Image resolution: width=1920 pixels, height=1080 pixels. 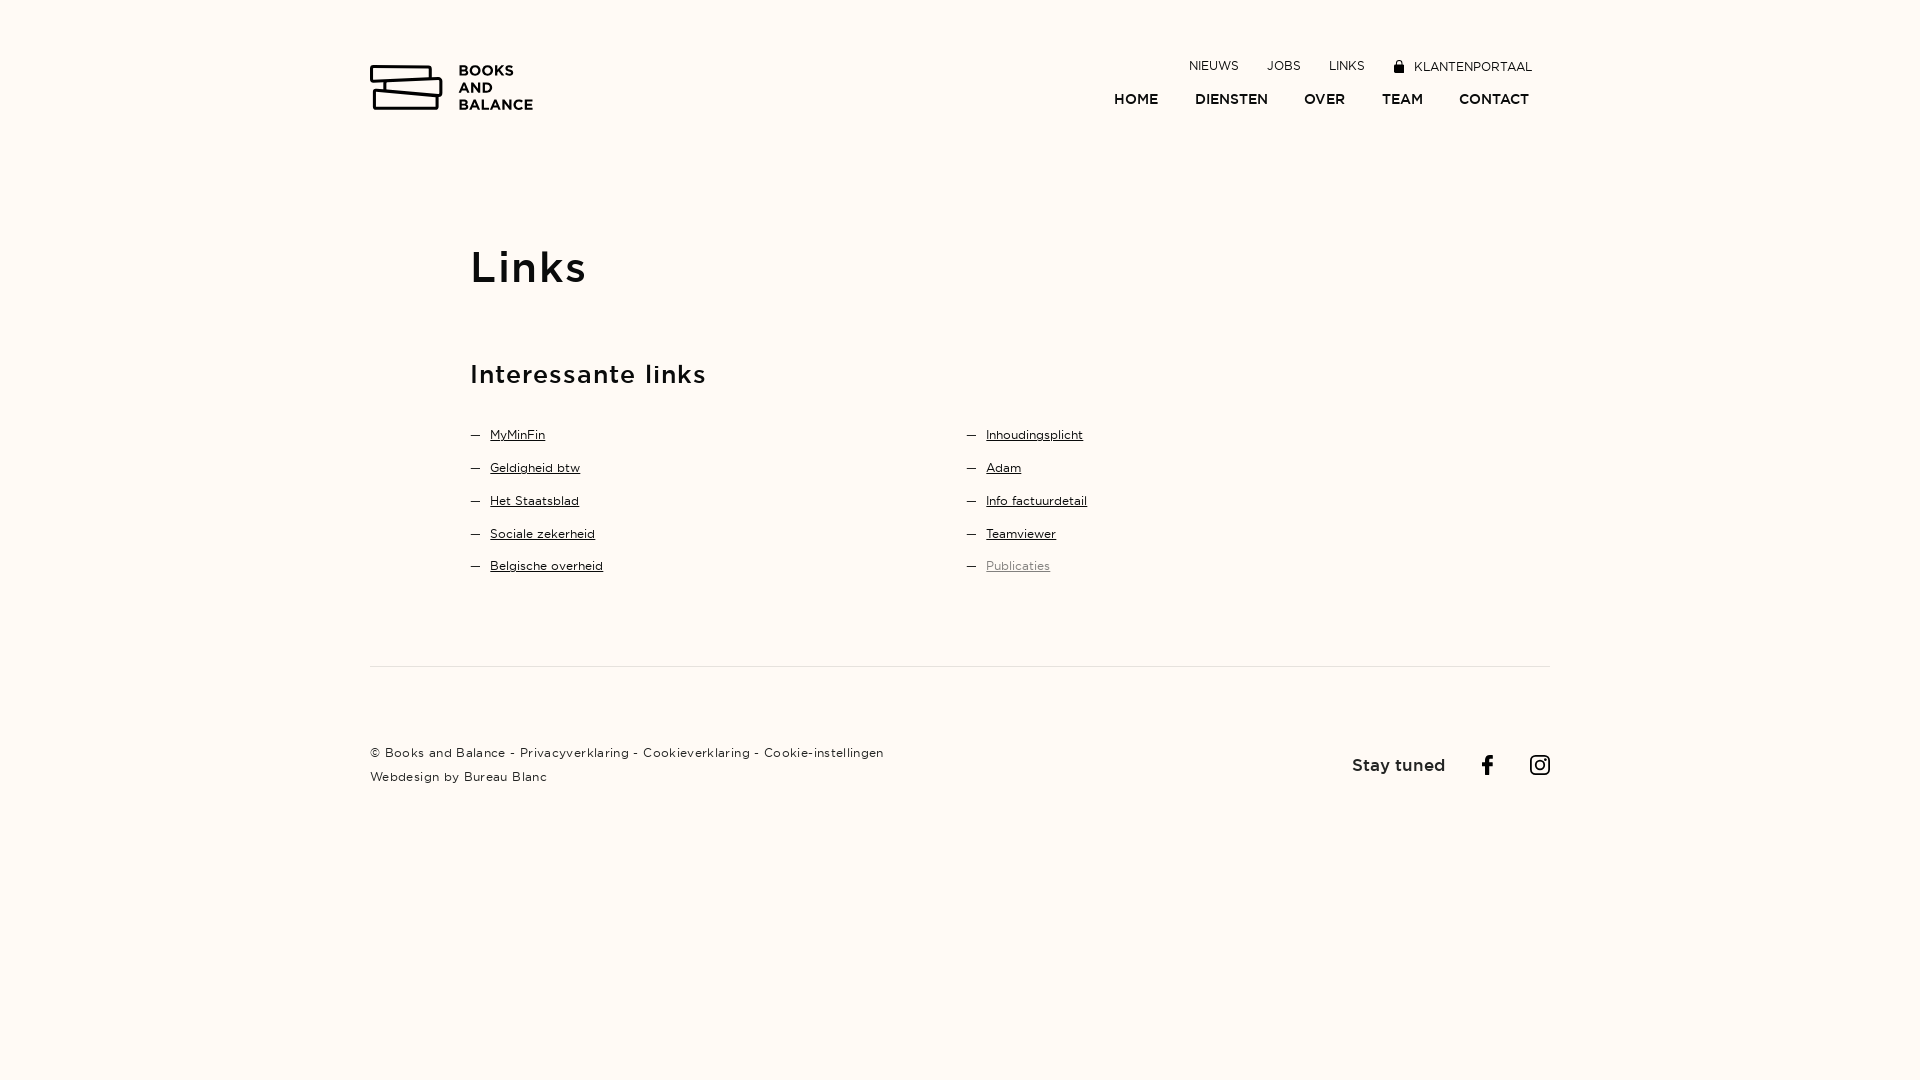 I want to click on Publicaties, so click(x=1018, y=566).